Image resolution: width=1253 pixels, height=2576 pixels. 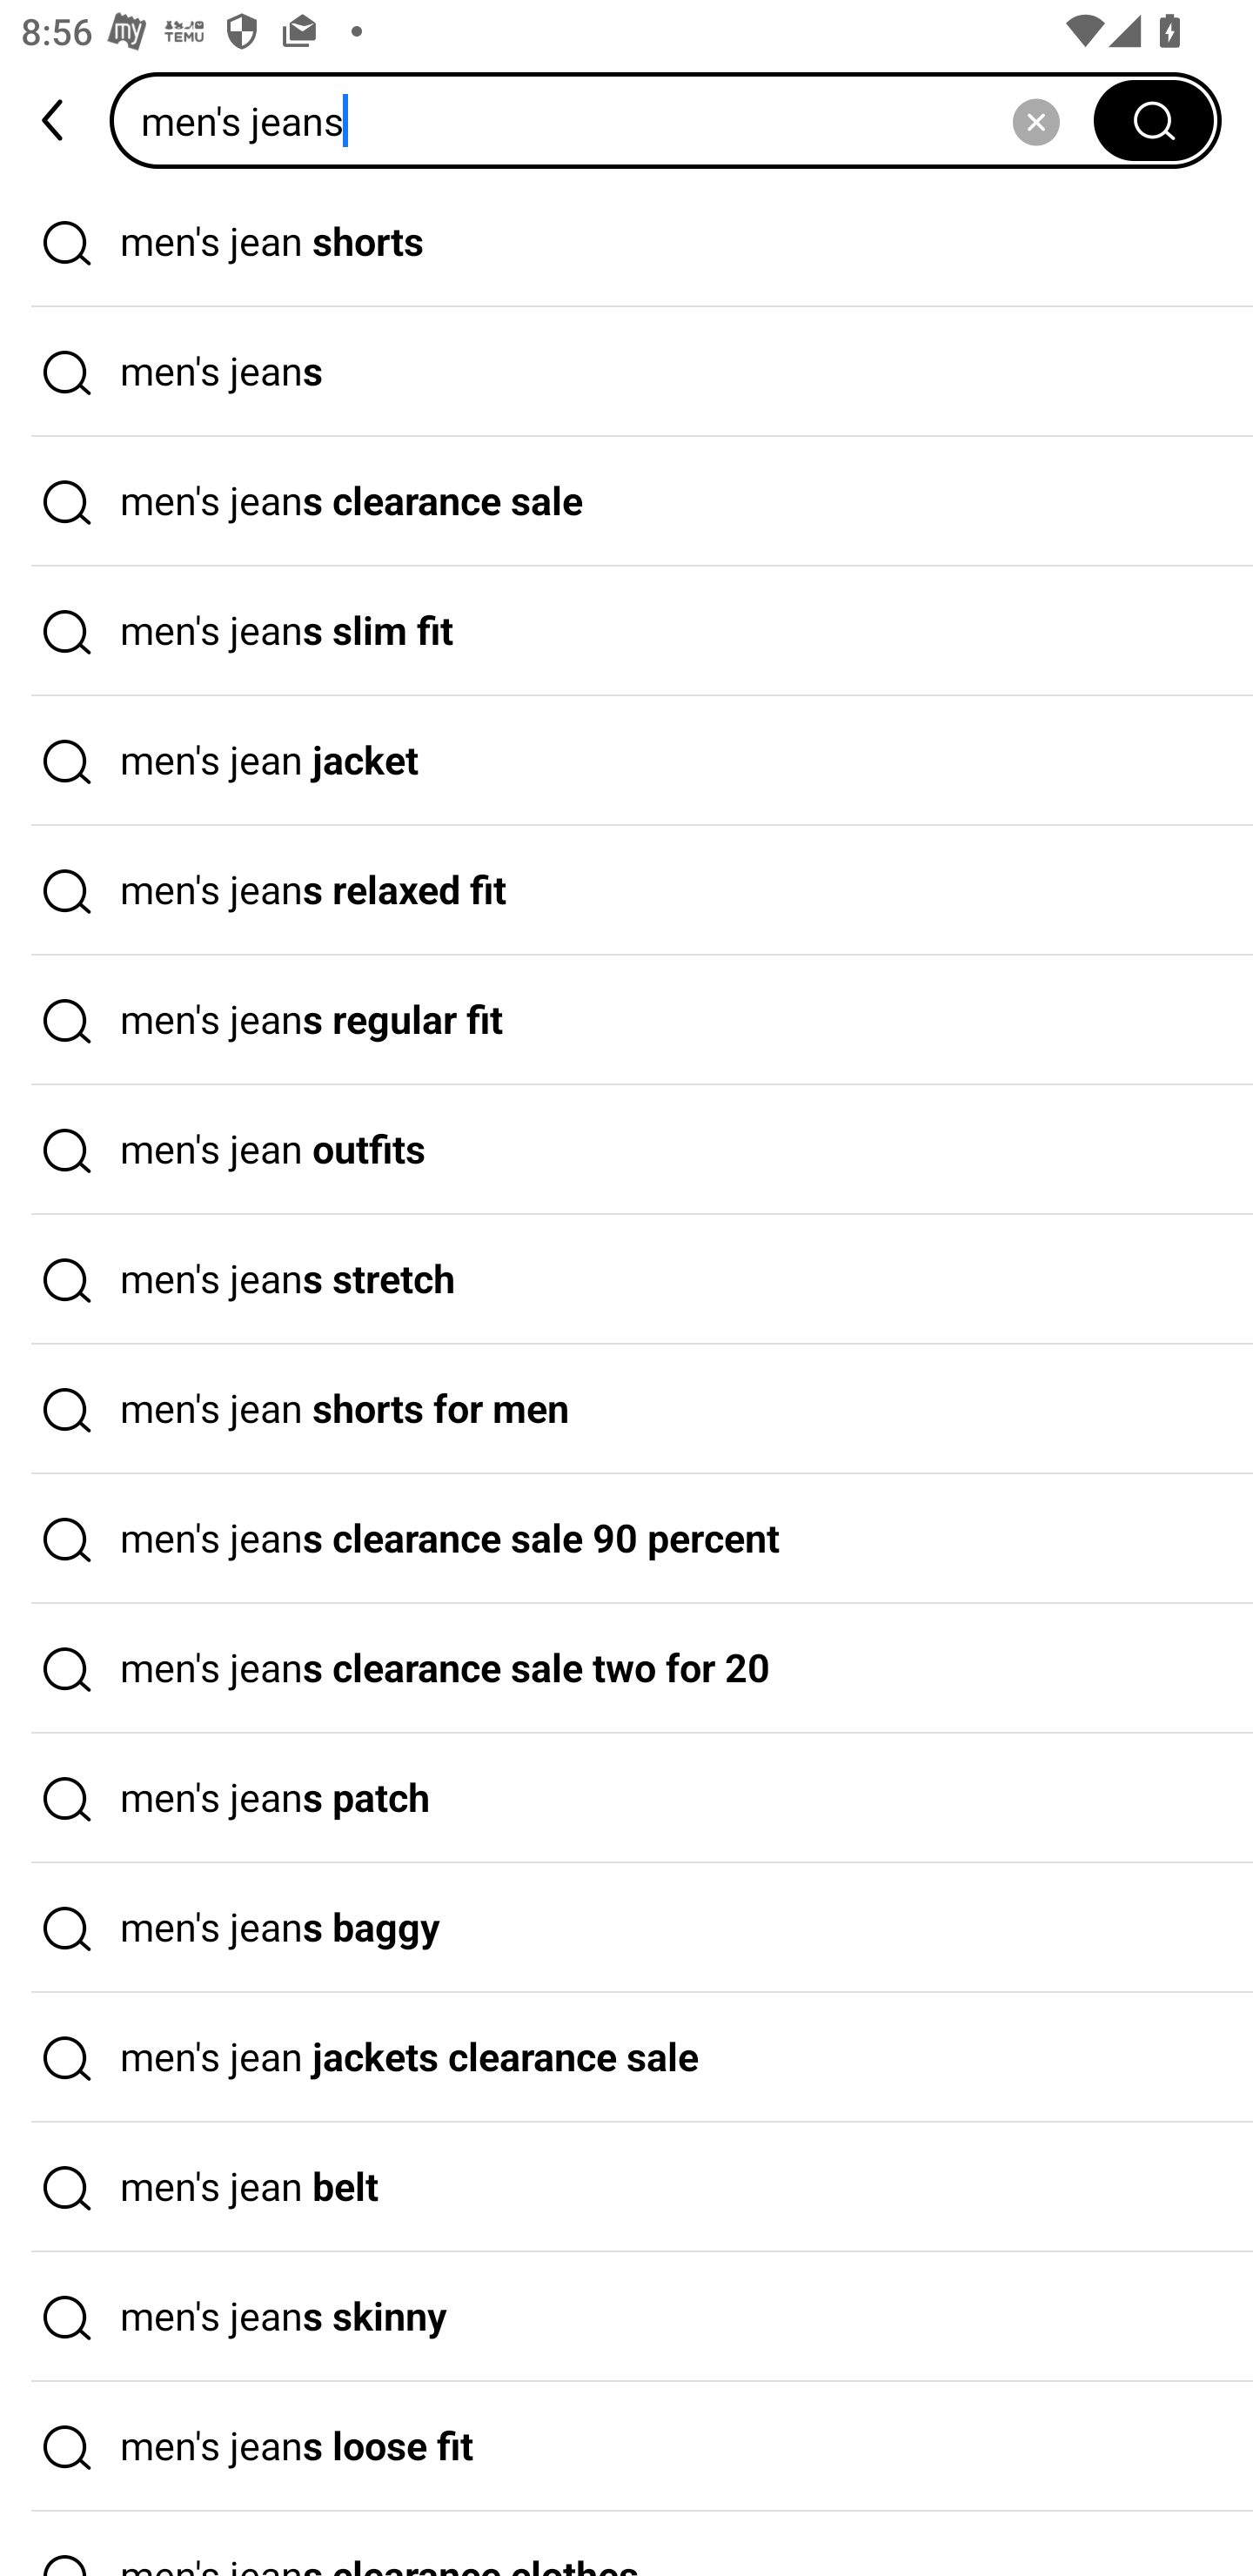 I want to click on men's jeans clearance sale two for 20, so click(x=626, y=1669).